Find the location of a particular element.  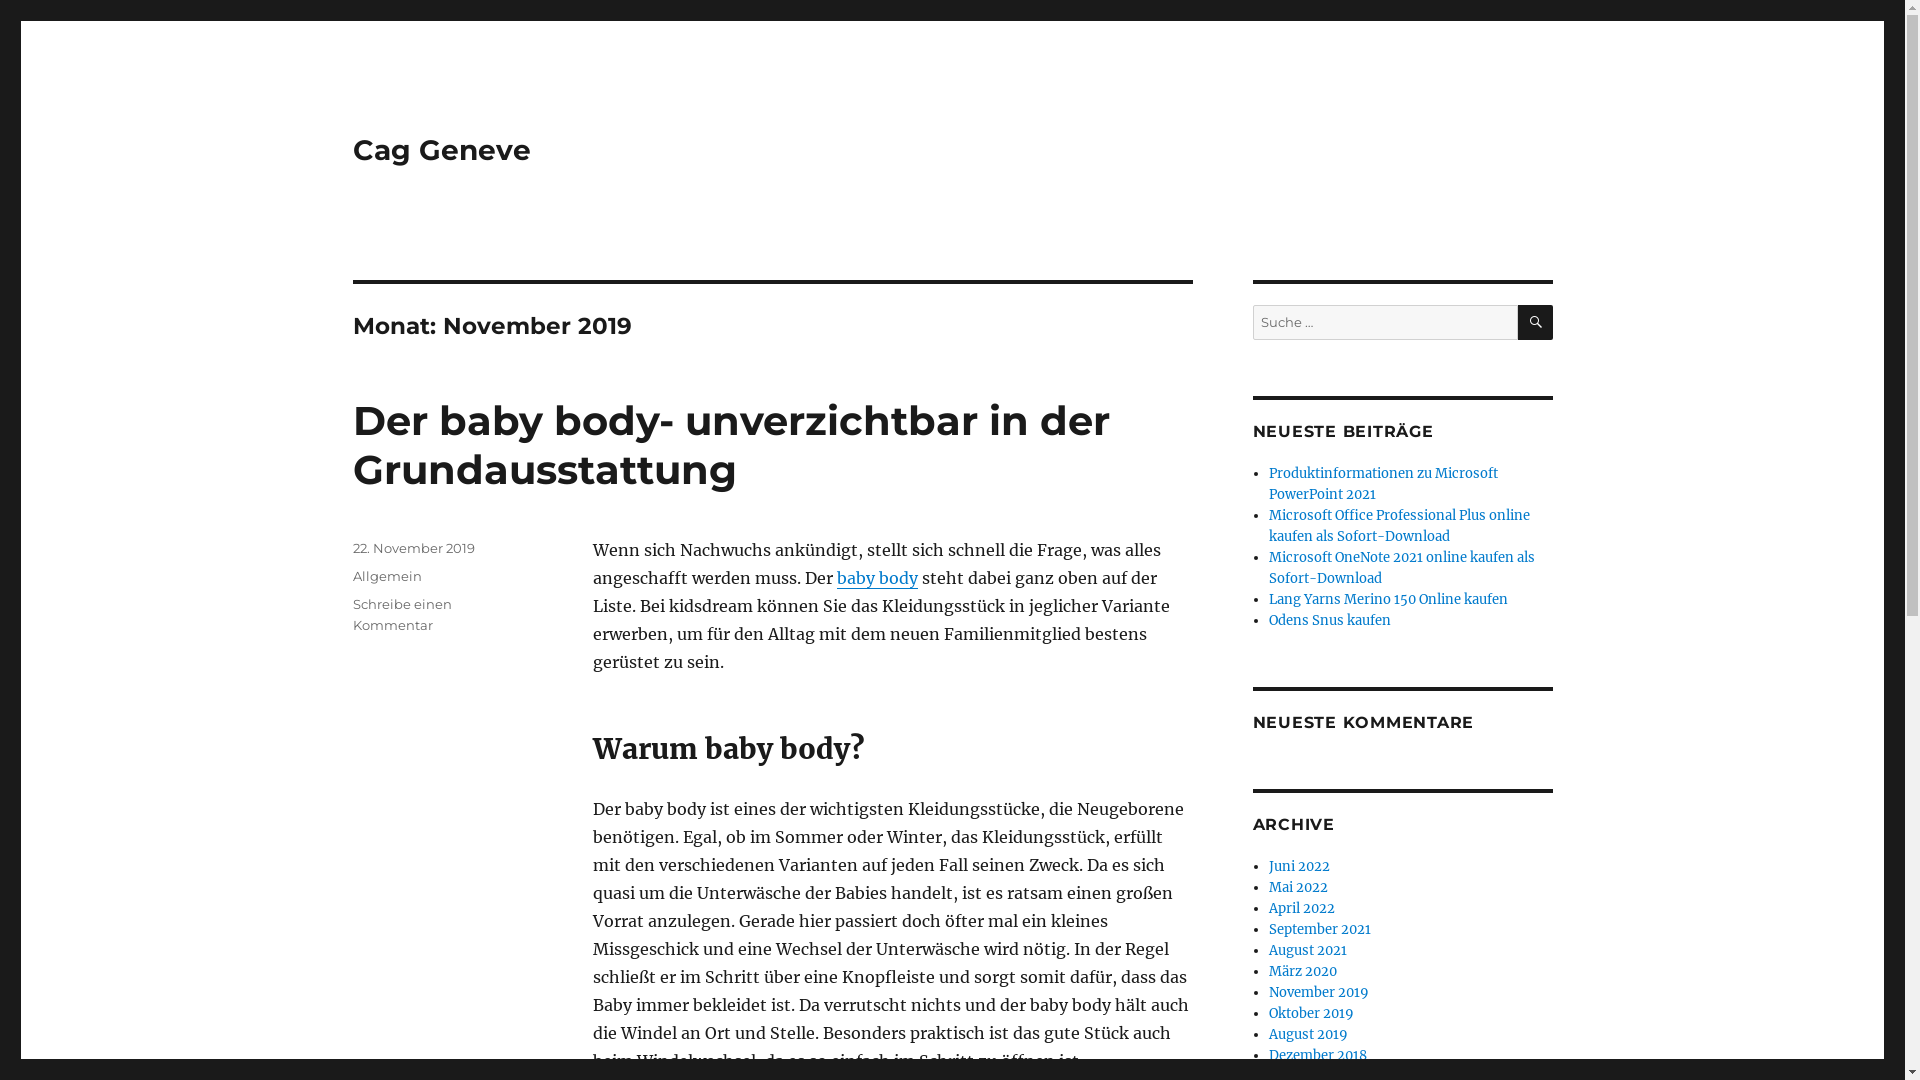

Lang Yarns Merino 150 Online kaufen is located at coordinates (1388, 600).